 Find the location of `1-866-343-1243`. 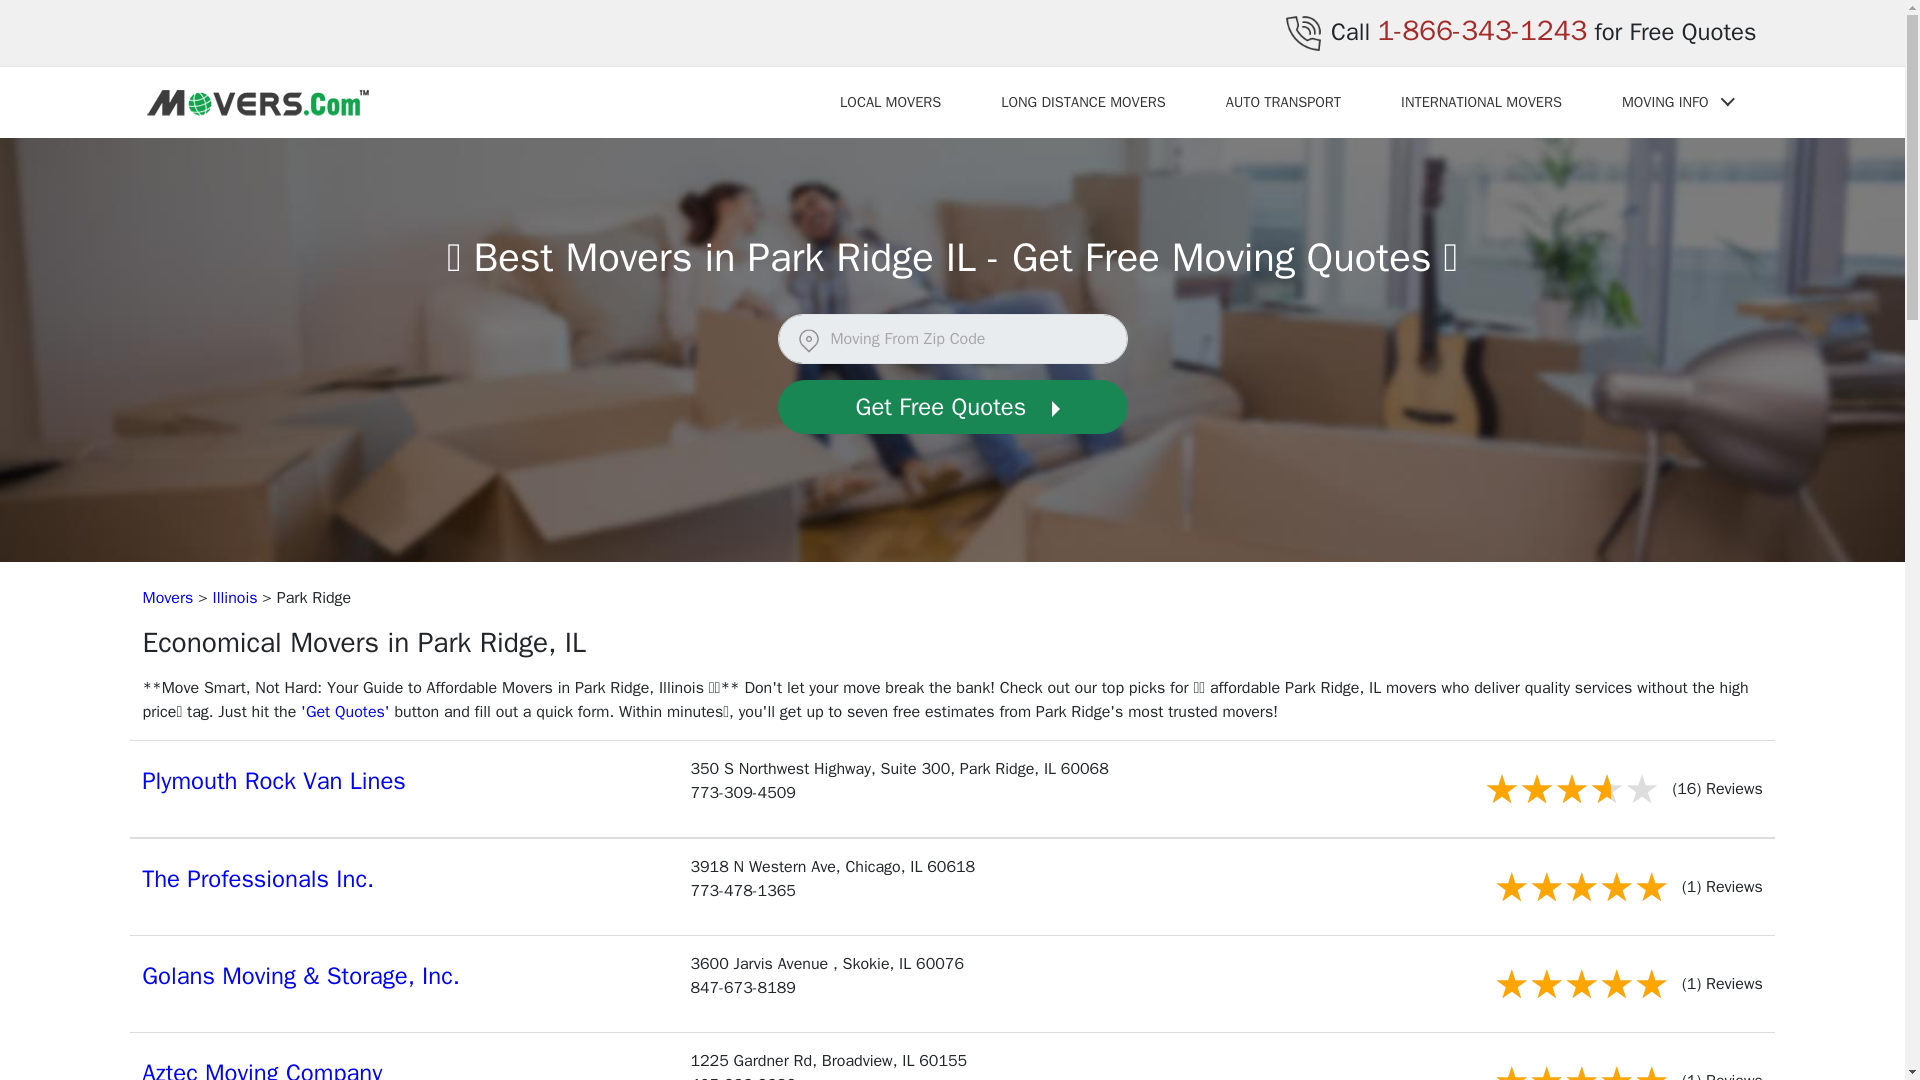

1-866-343-1243 is located at coordinates (1482, 30).